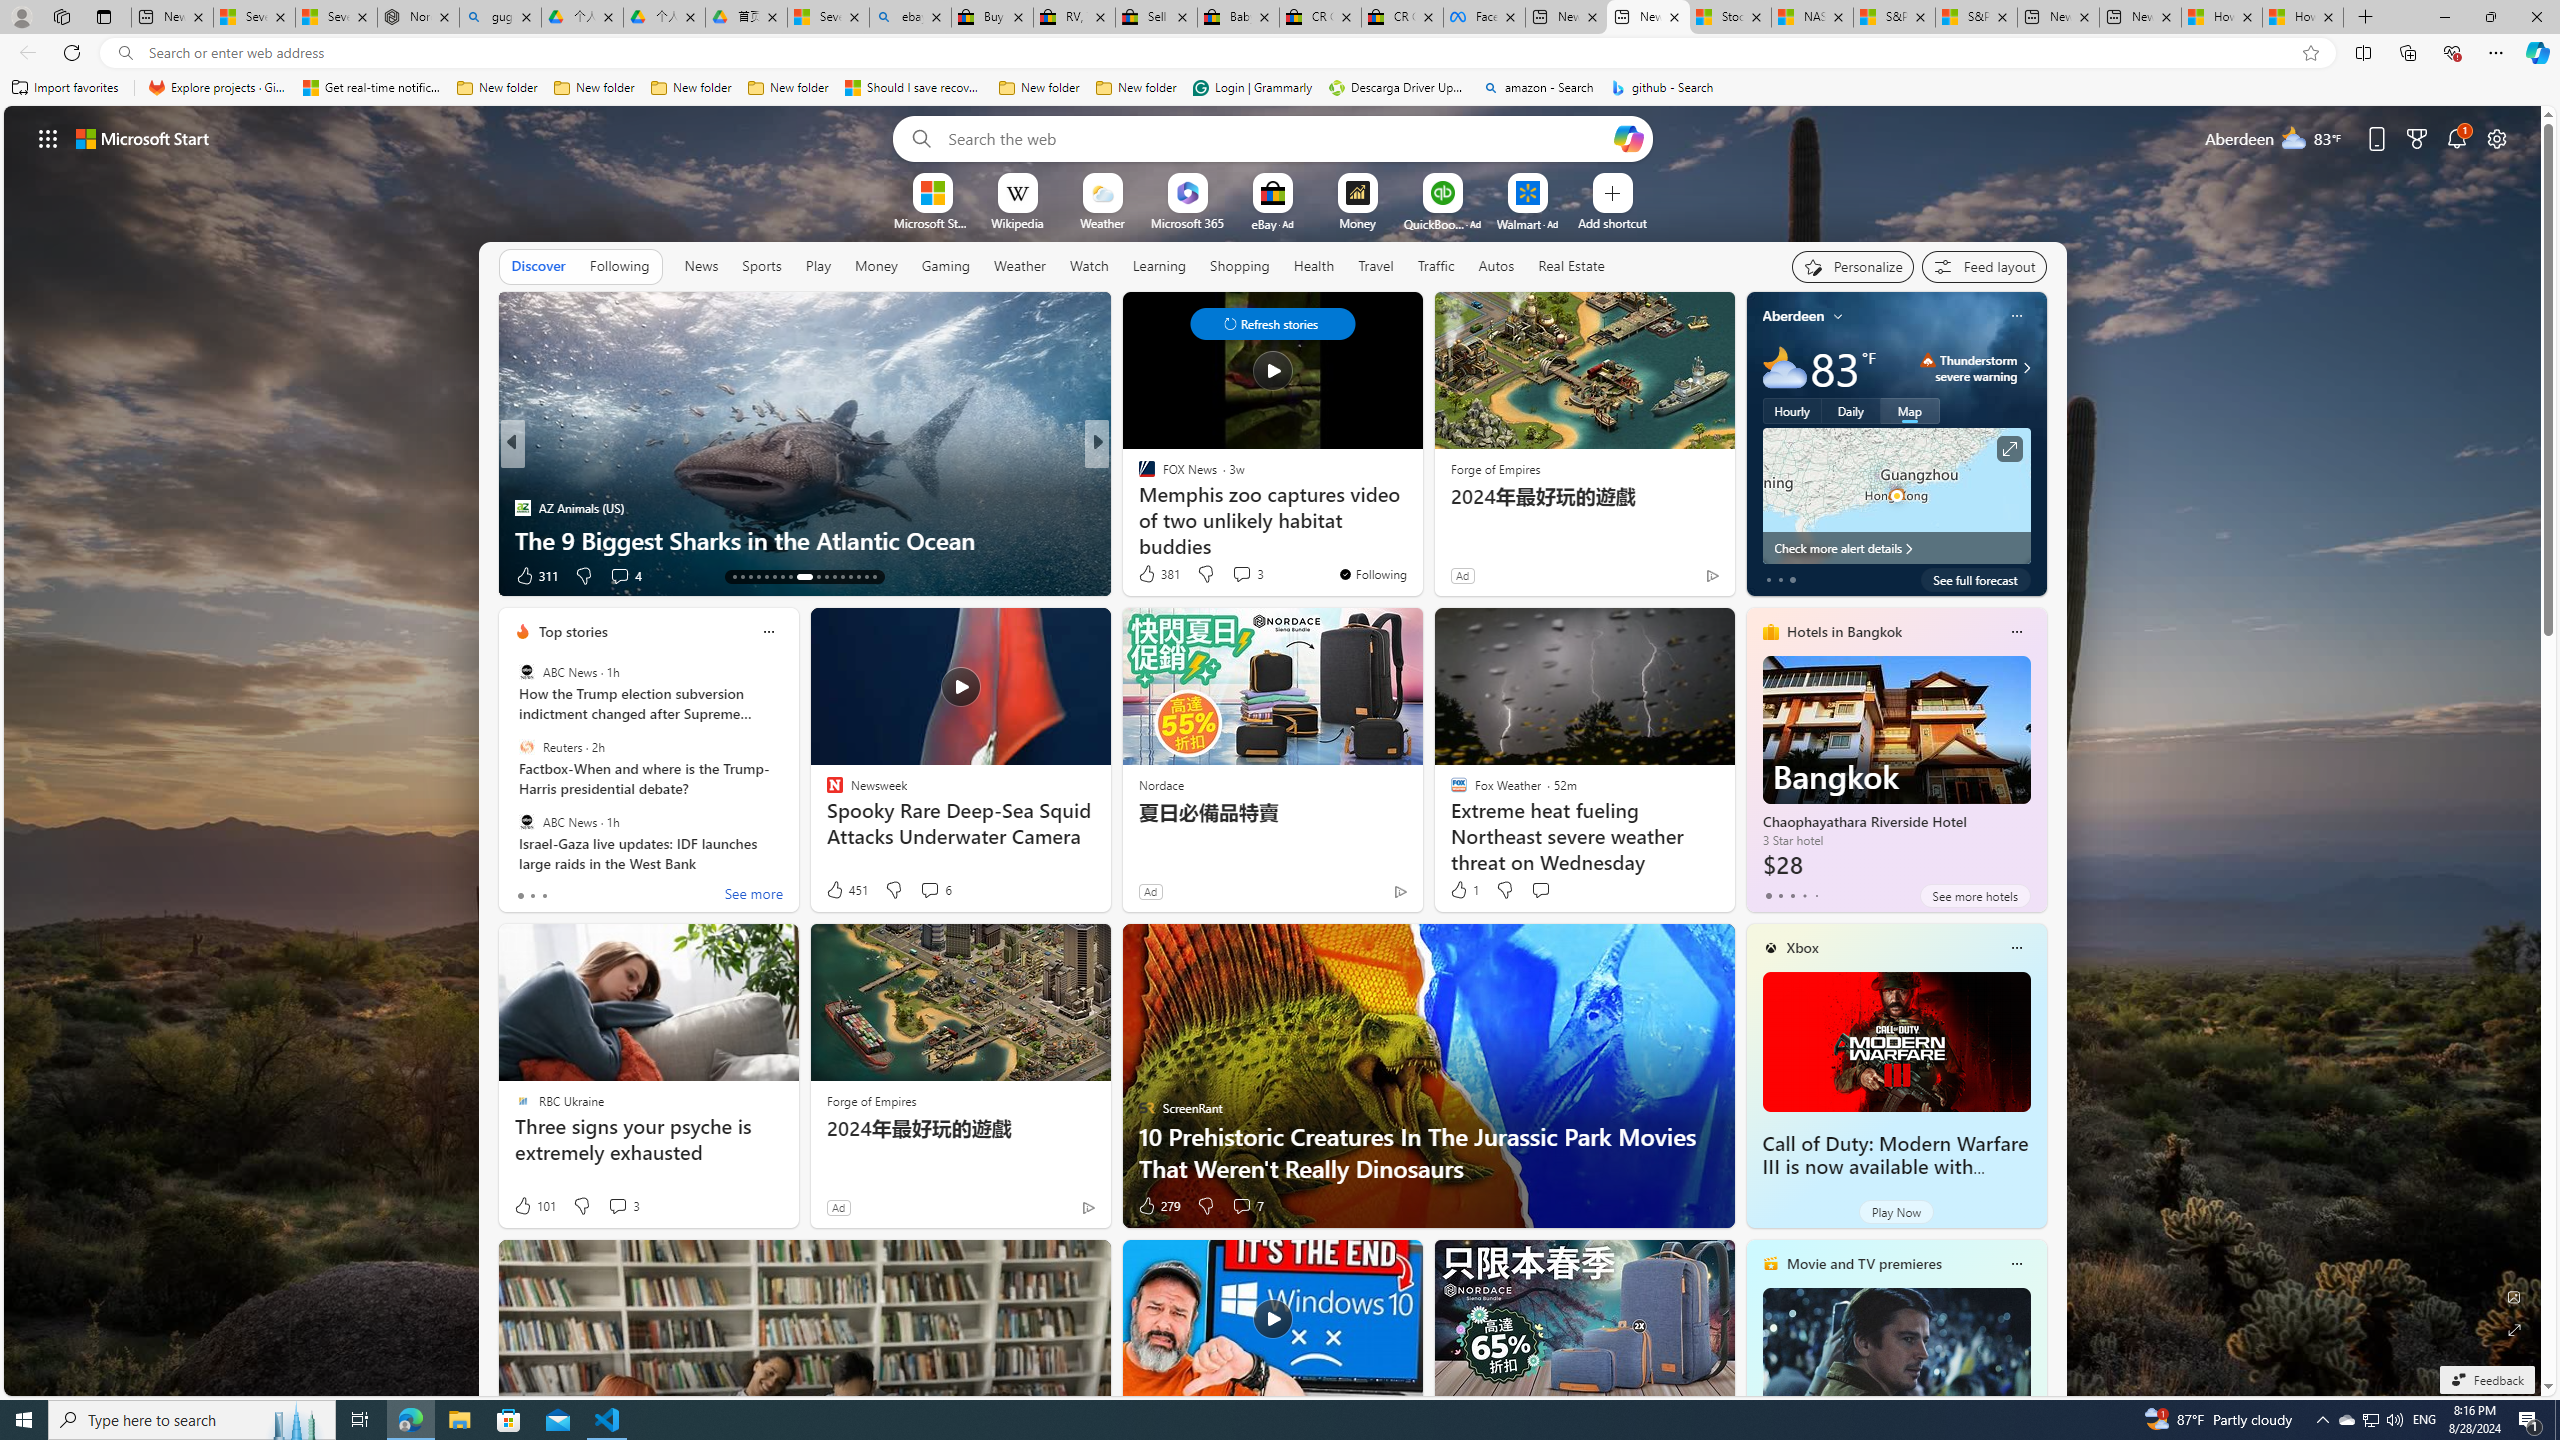 Image resolution: width=2560 pixels, height=1440 pixels. Describe the element at coordinates (1864, 1264) in the screenshot. I see `Movie and TV premieres` at that location.